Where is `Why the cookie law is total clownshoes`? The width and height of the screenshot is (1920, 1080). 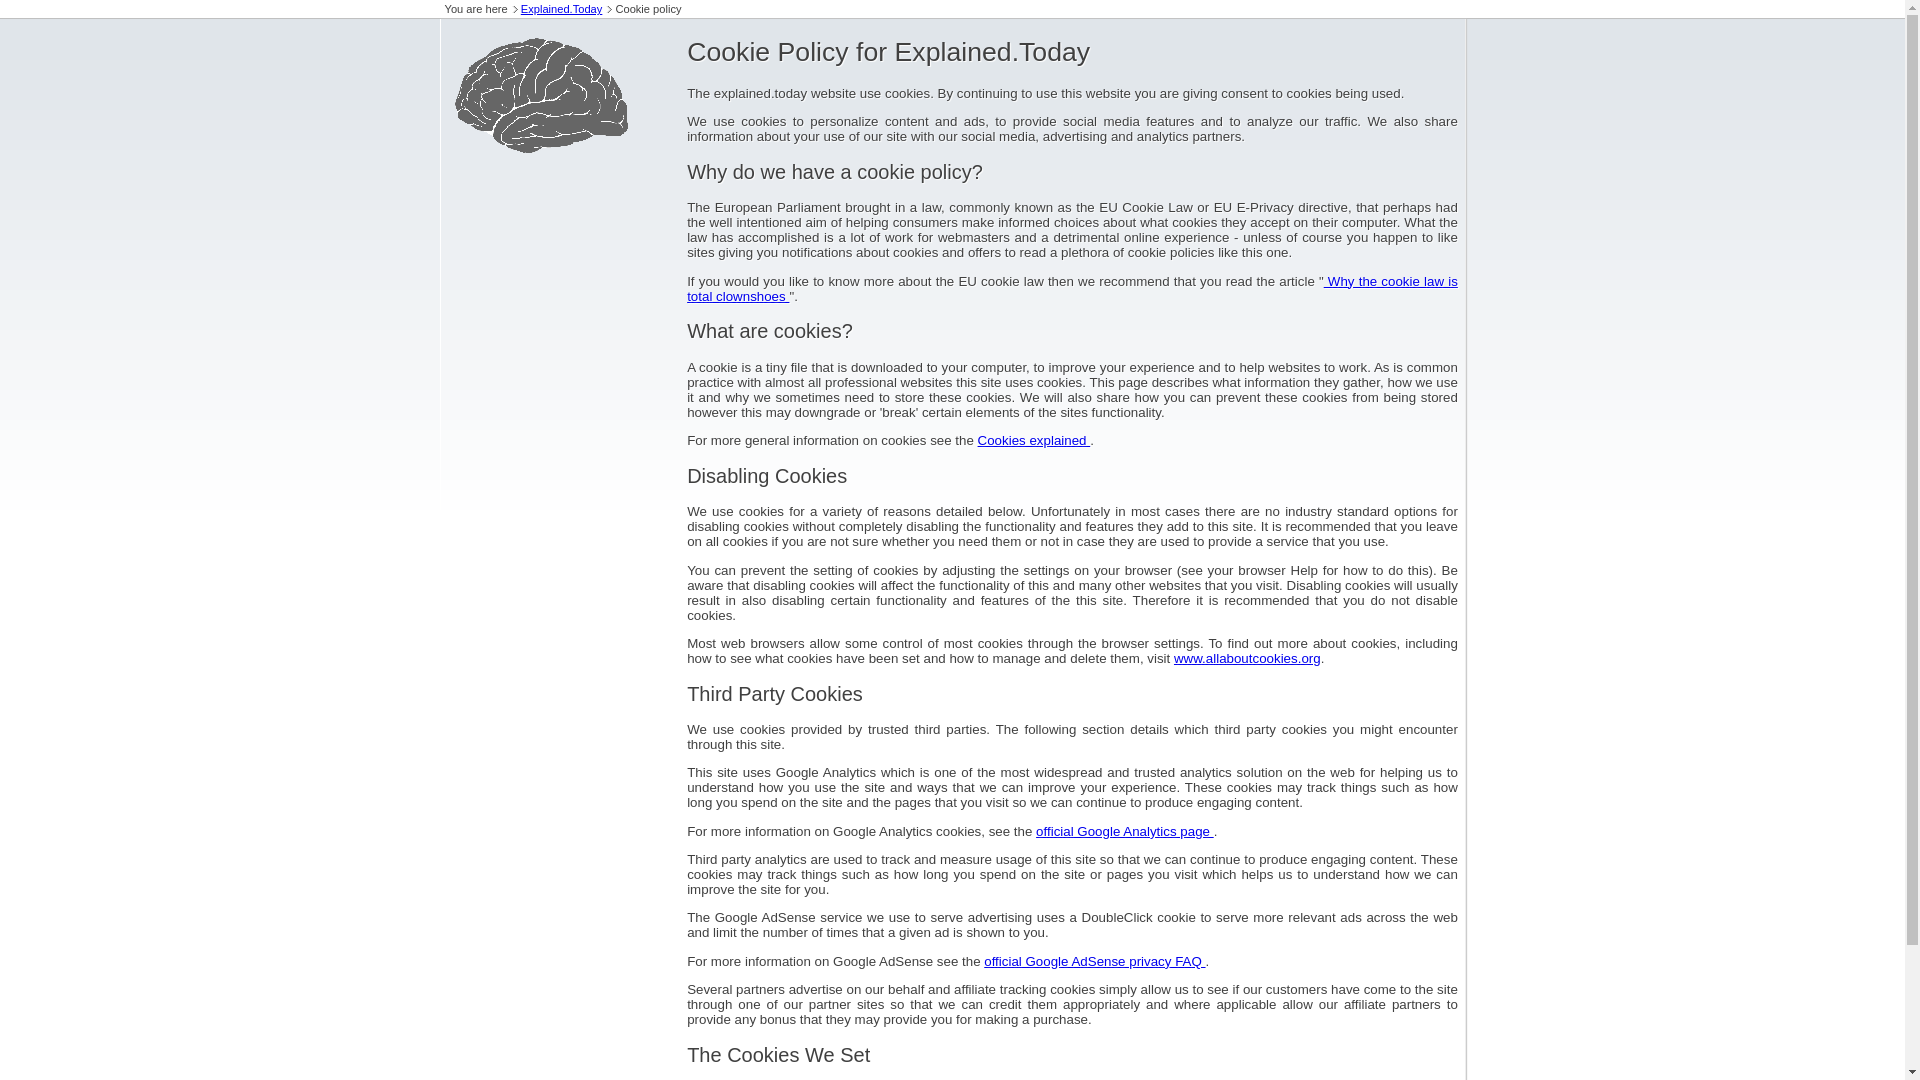 Why the cookie law is total clownshoes is located at coordinates (1072, 288).